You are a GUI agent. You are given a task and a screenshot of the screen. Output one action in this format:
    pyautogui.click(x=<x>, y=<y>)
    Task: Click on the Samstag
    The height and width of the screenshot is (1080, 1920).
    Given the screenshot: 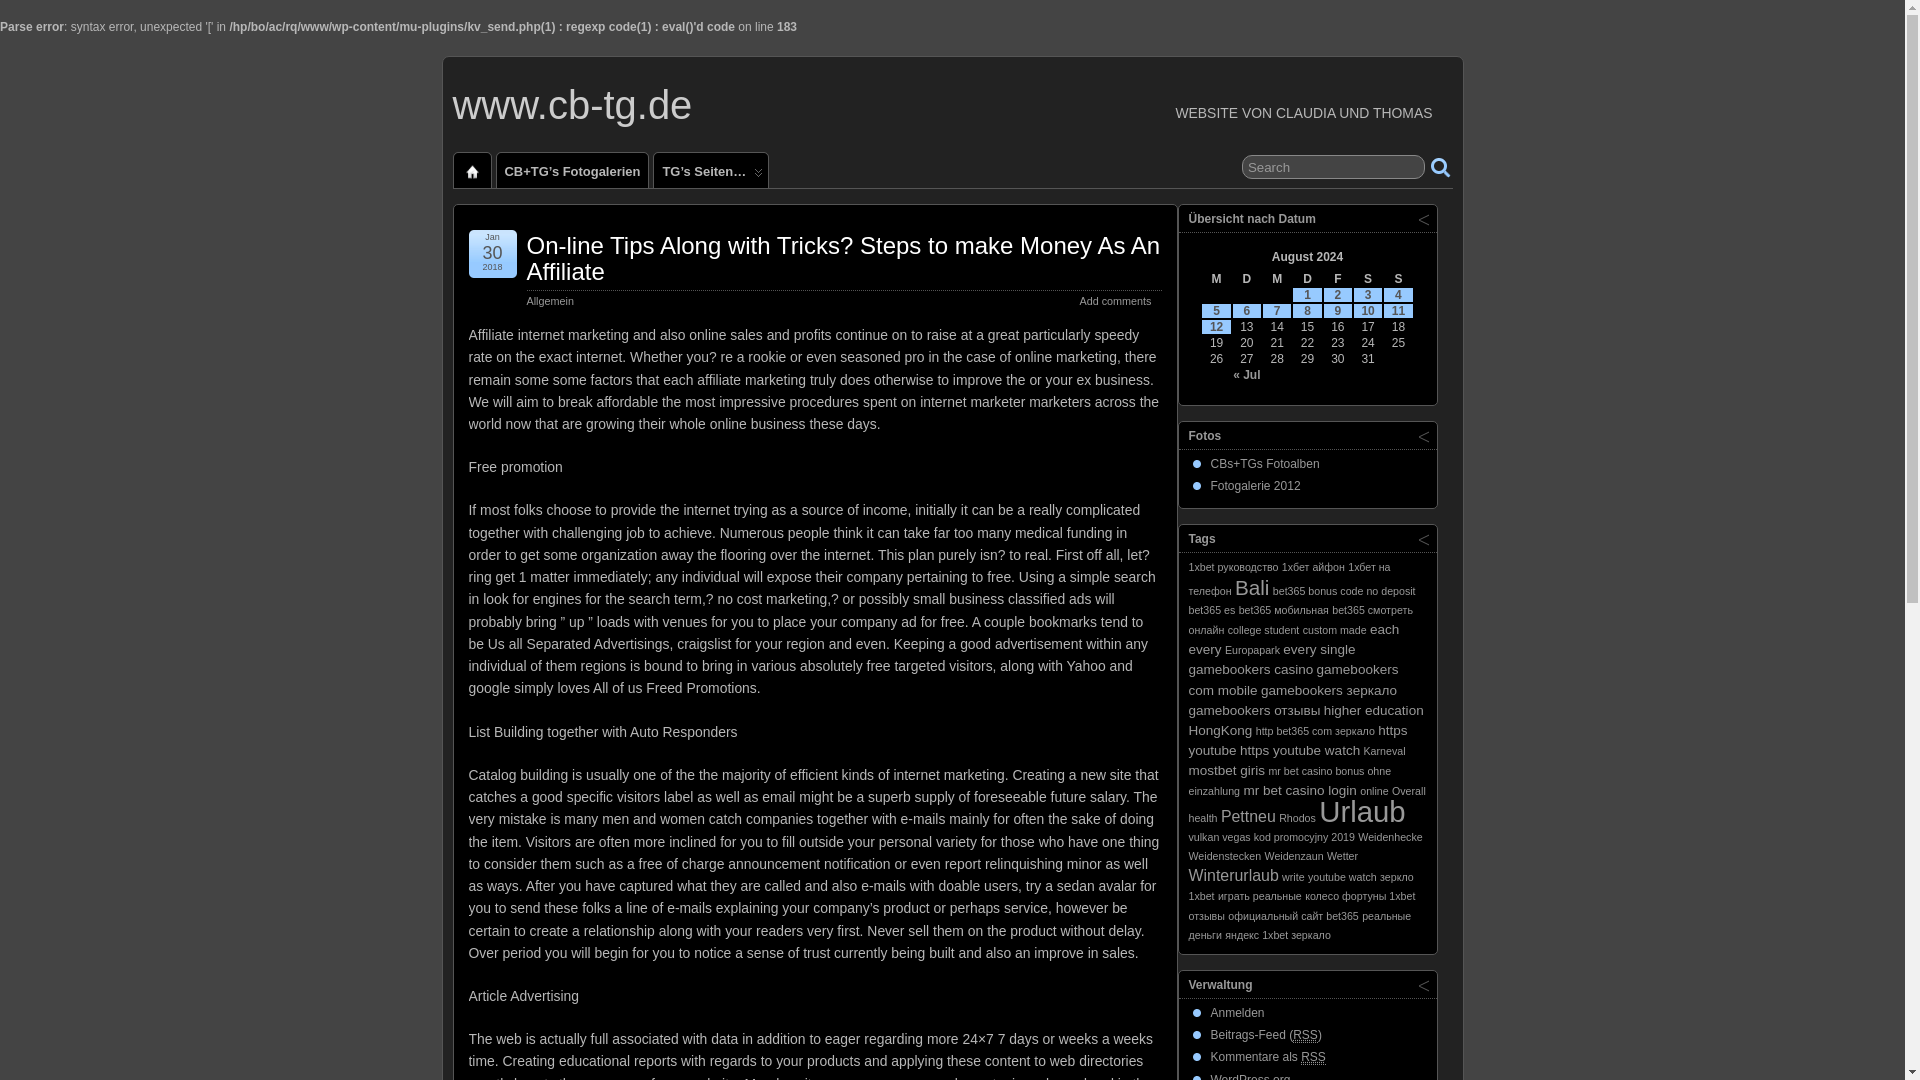 What is the action you would take?
    pyautogui.click(x=1368, y=279)
    